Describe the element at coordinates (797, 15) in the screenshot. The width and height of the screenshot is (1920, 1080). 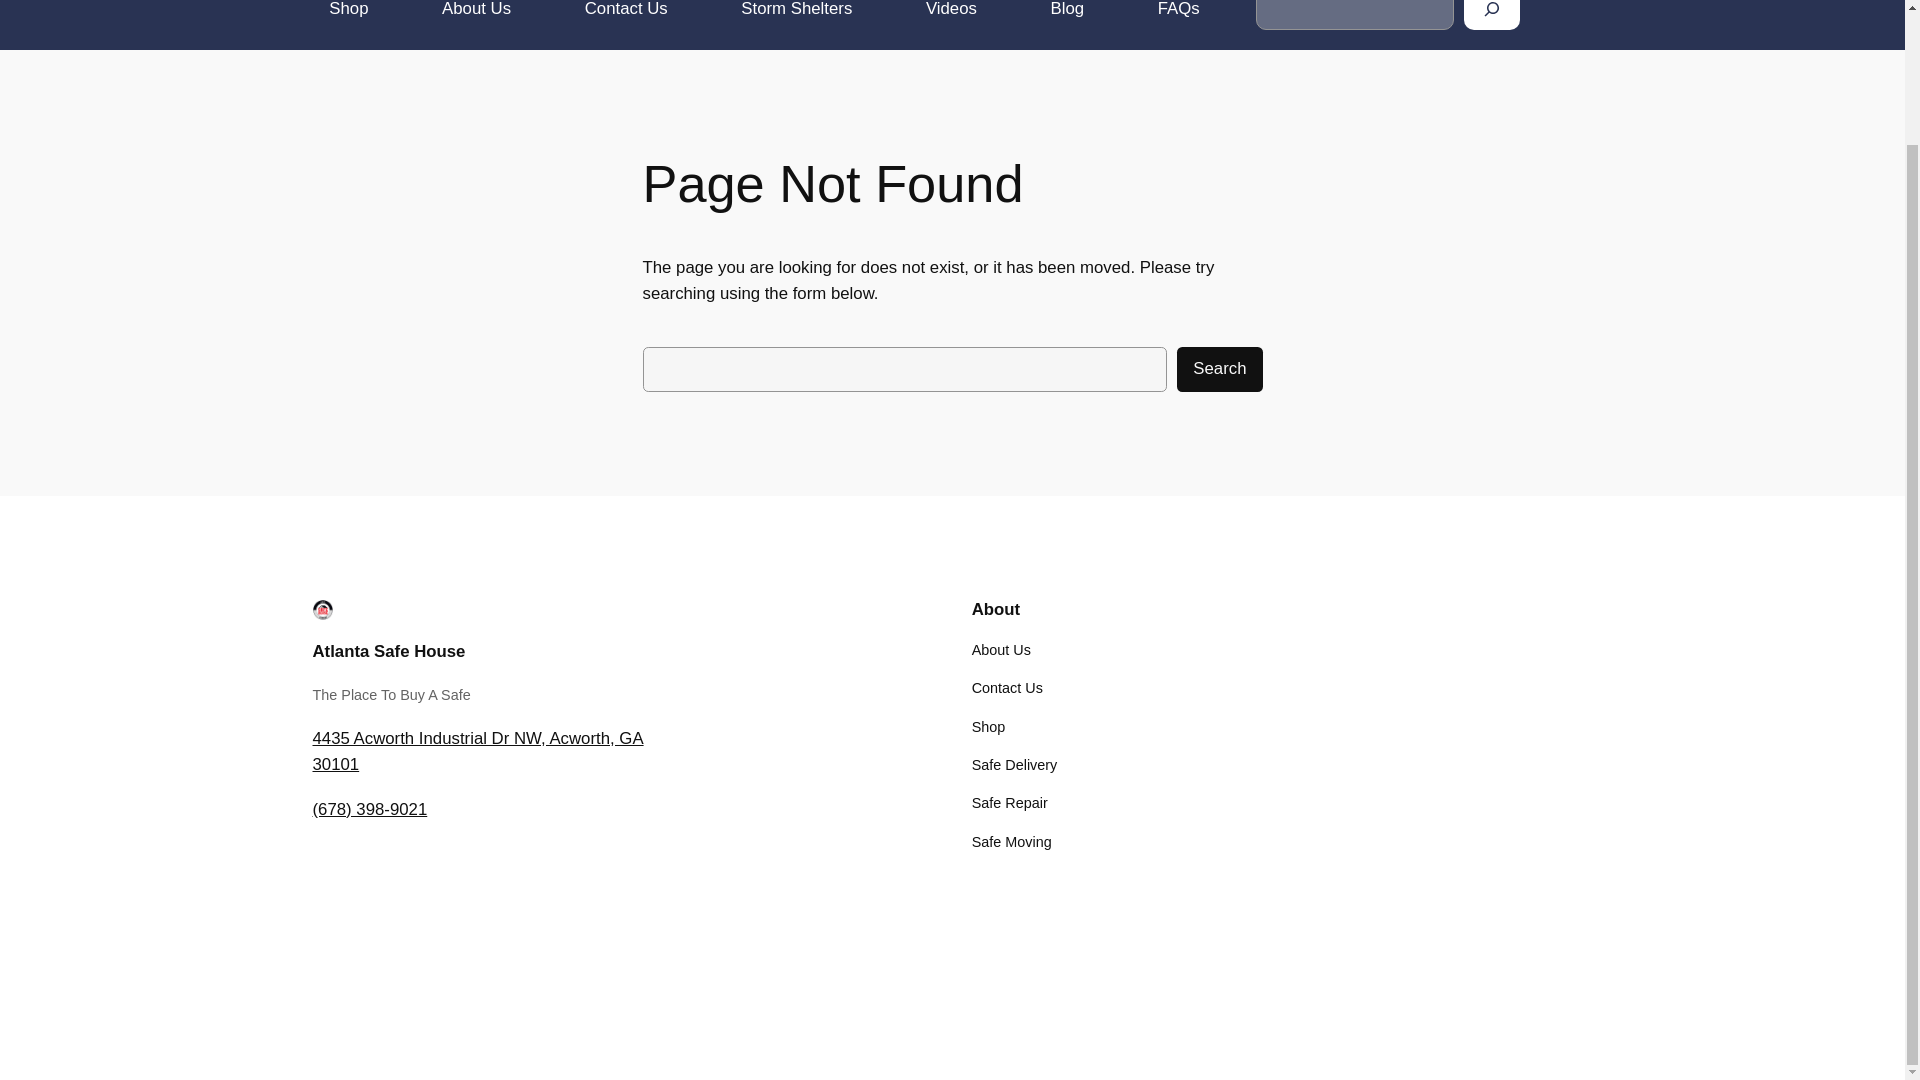
I see `Storm Shelters` at that location.